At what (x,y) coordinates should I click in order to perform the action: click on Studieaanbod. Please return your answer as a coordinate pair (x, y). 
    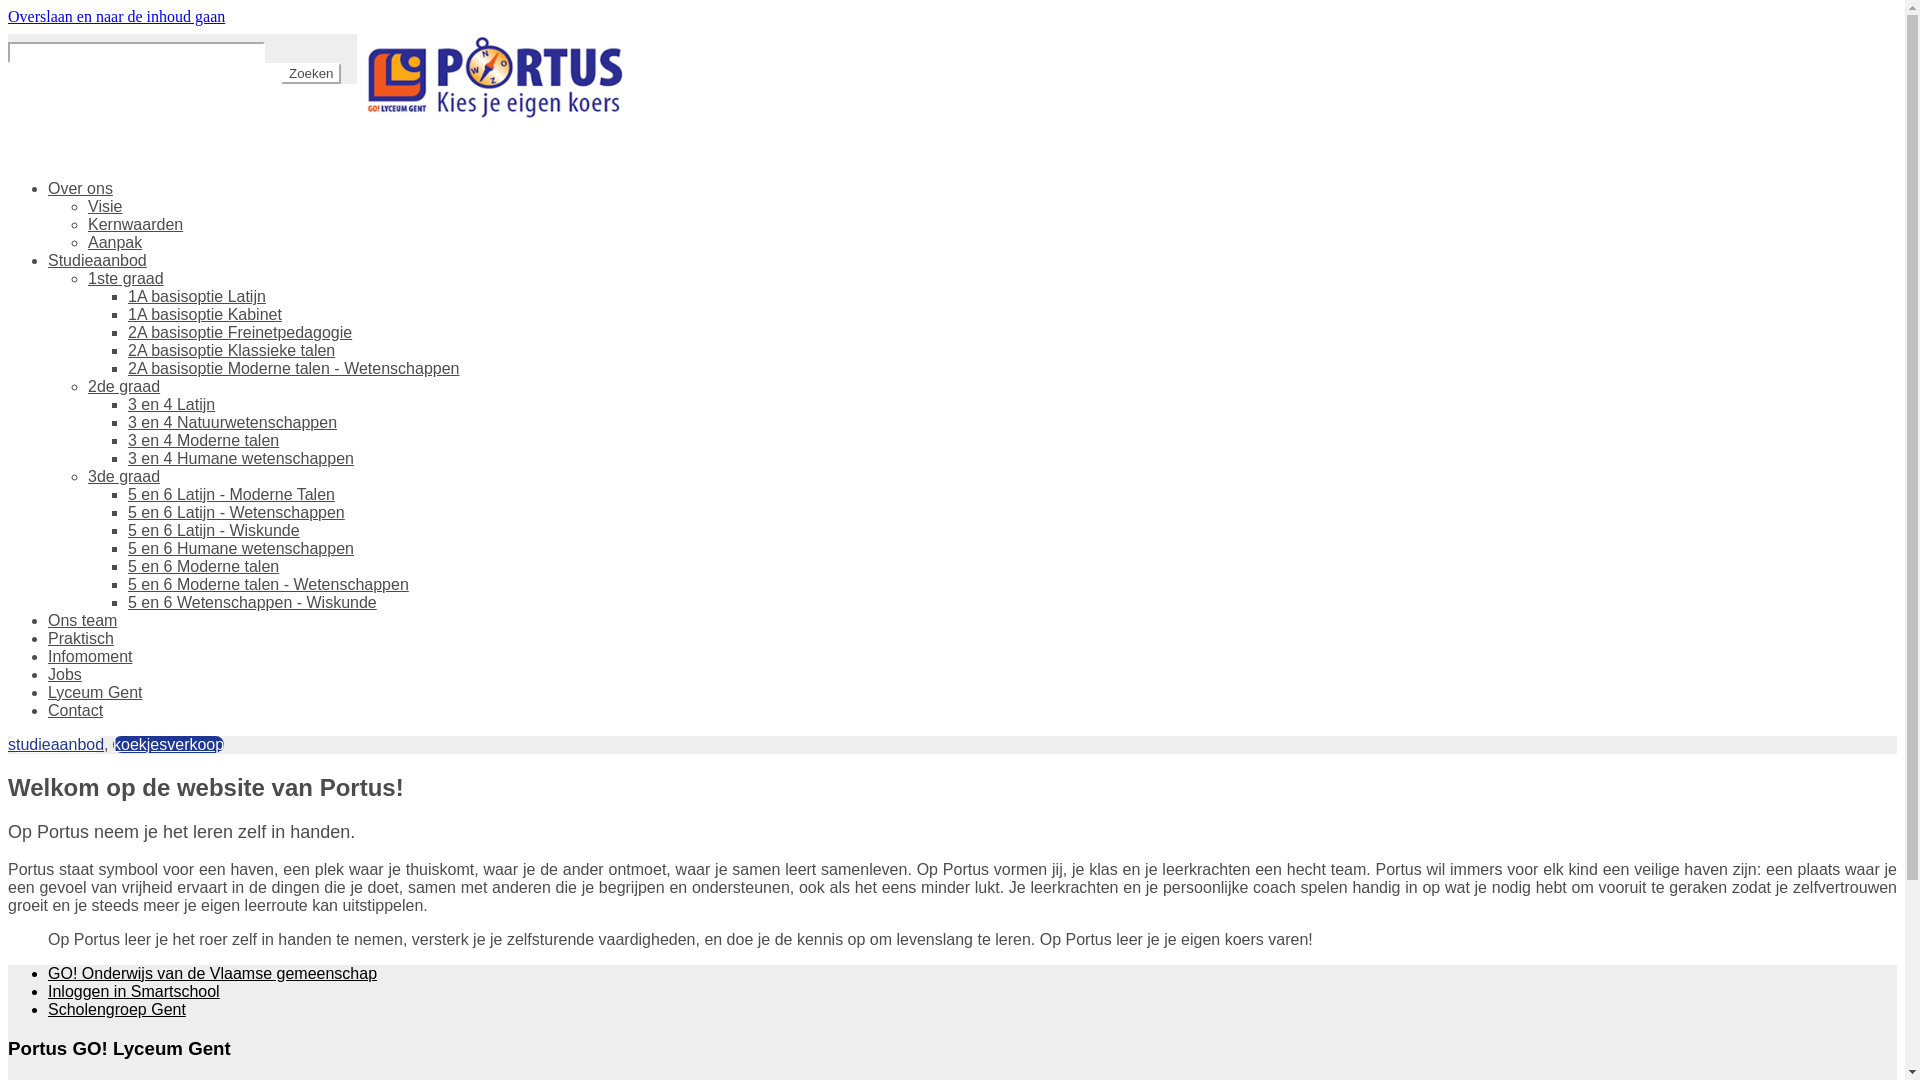
    Looking at the image, I should click on (98, 260).